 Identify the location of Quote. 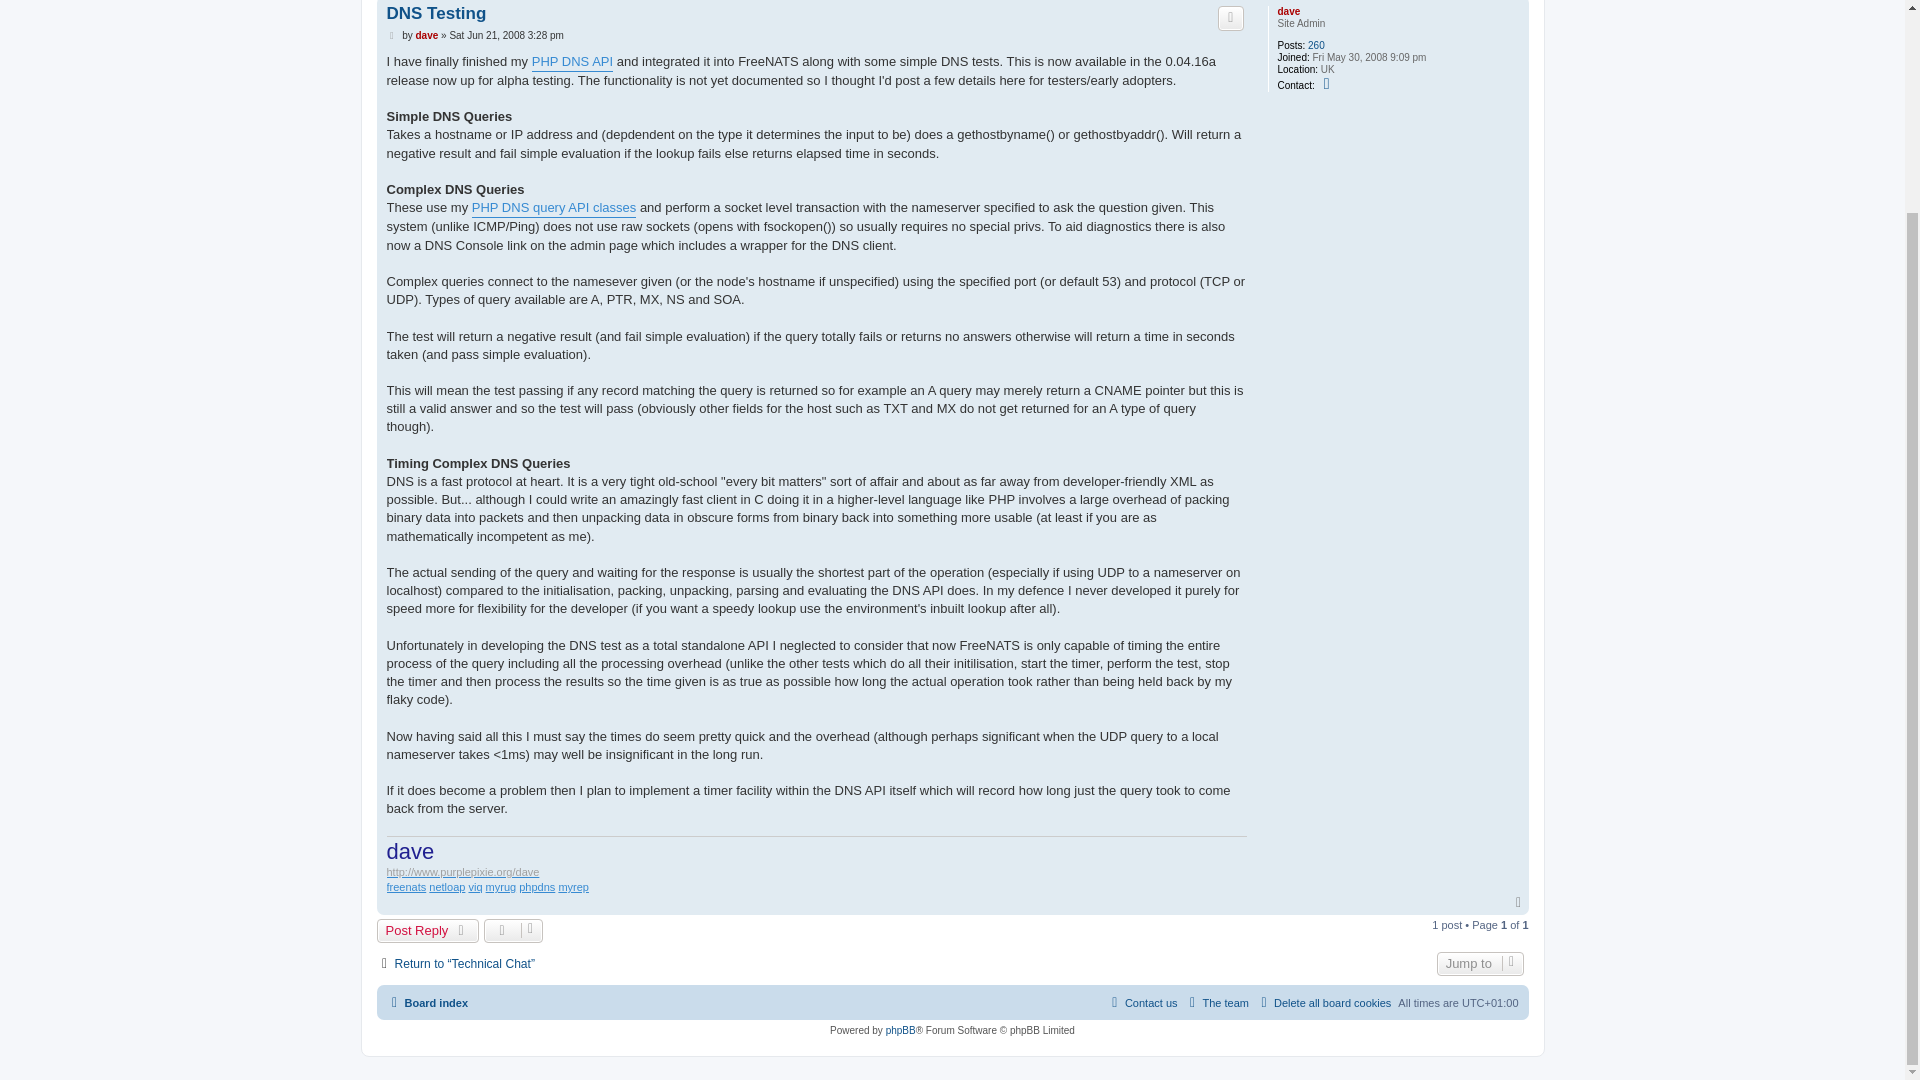
(1230, 18).